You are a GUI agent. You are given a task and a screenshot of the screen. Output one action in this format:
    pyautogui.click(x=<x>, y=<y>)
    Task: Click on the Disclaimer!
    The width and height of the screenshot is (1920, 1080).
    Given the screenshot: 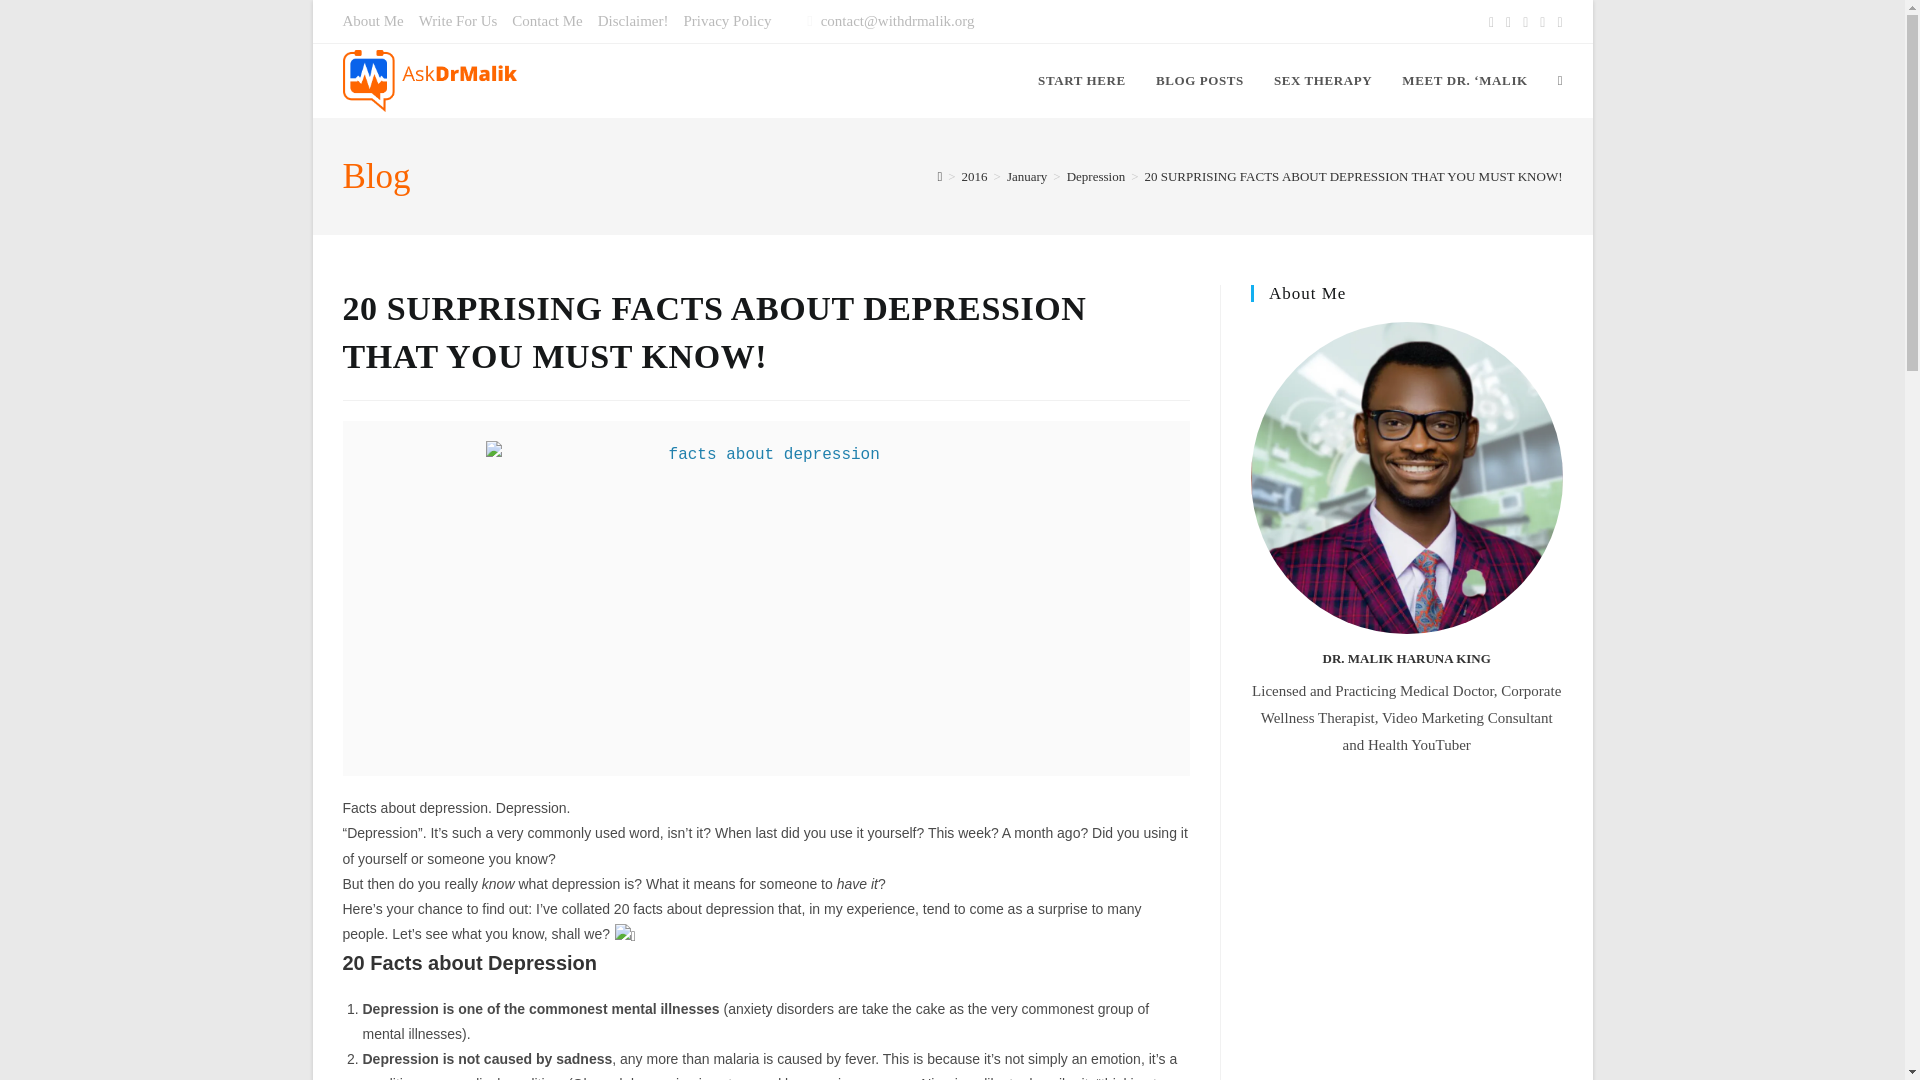 What is the action you would take?
    pyautogui.click(x=632, y=20)
    